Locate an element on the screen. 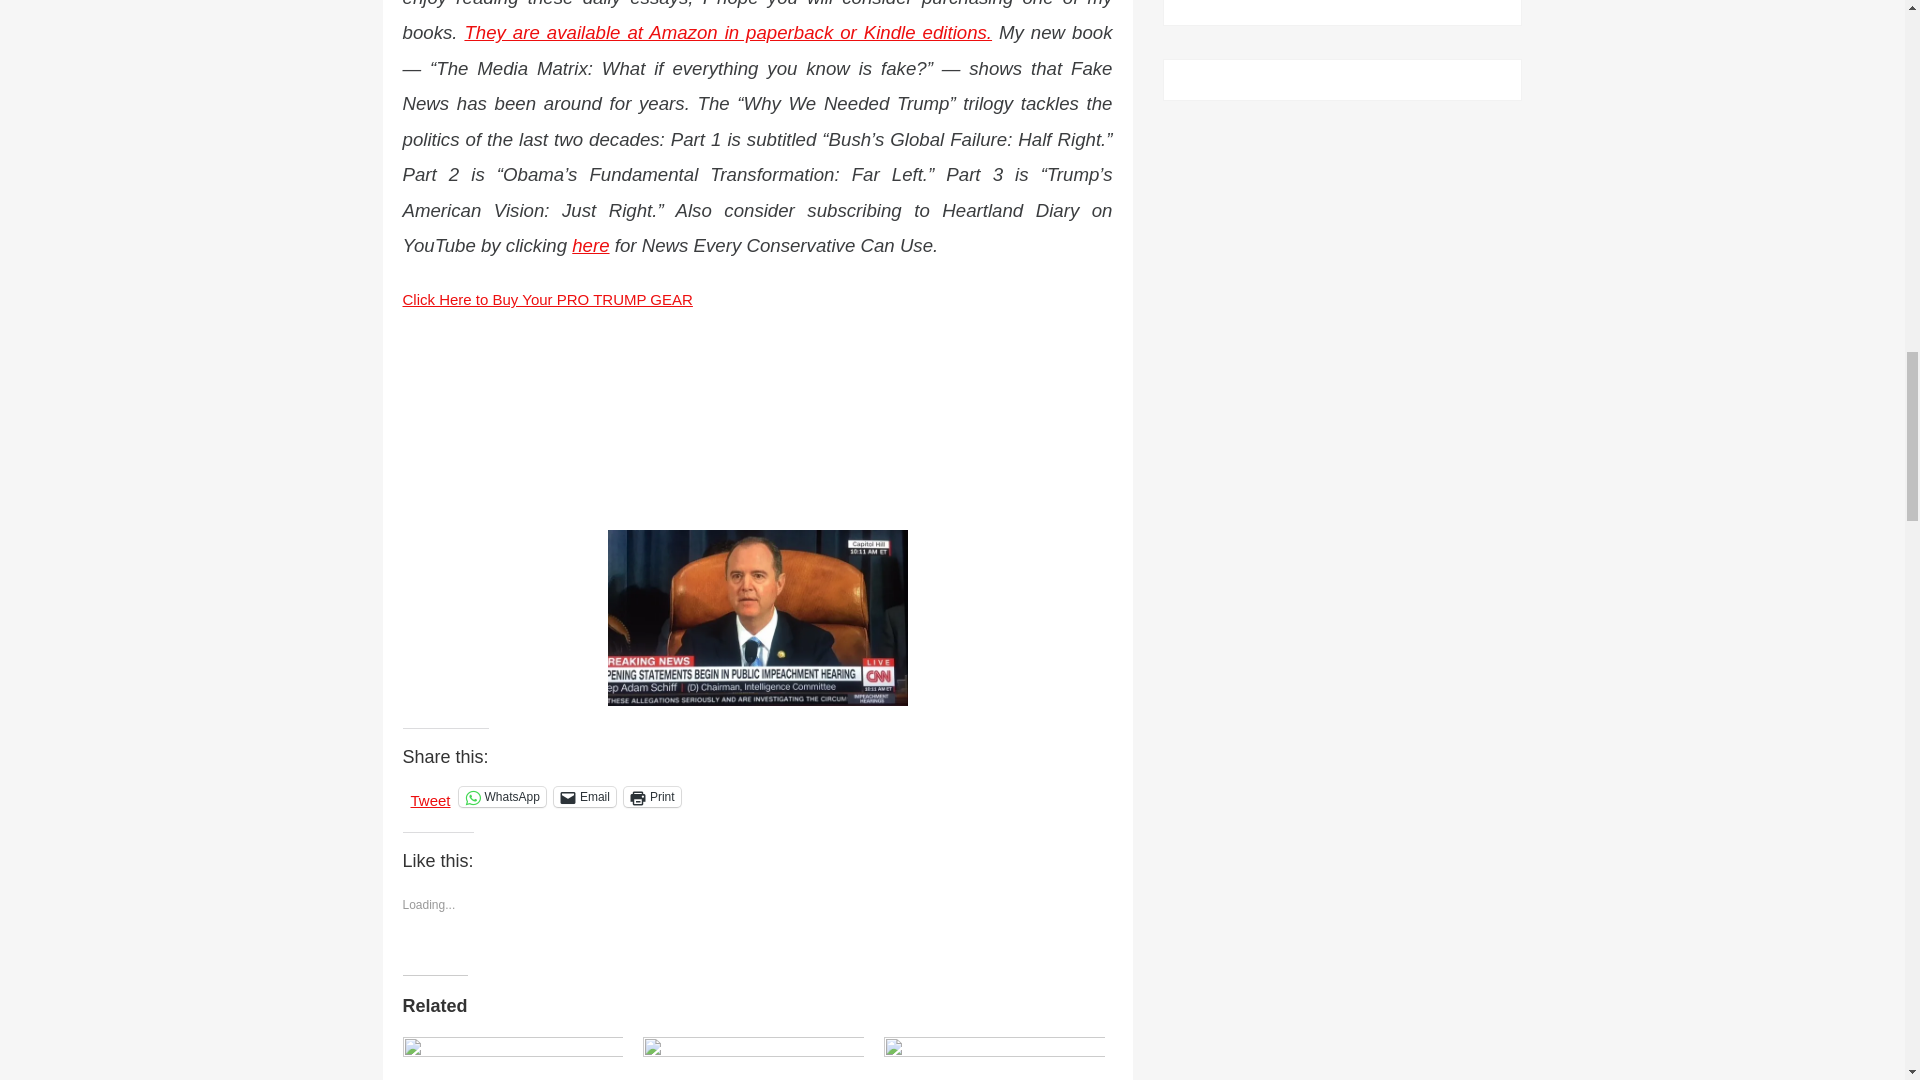 Image resolution: width=1920 pixels, height=1080 pixels. Click Here to Buy Your PRO TRUMP GEAR is located at coordinates (546, 298).